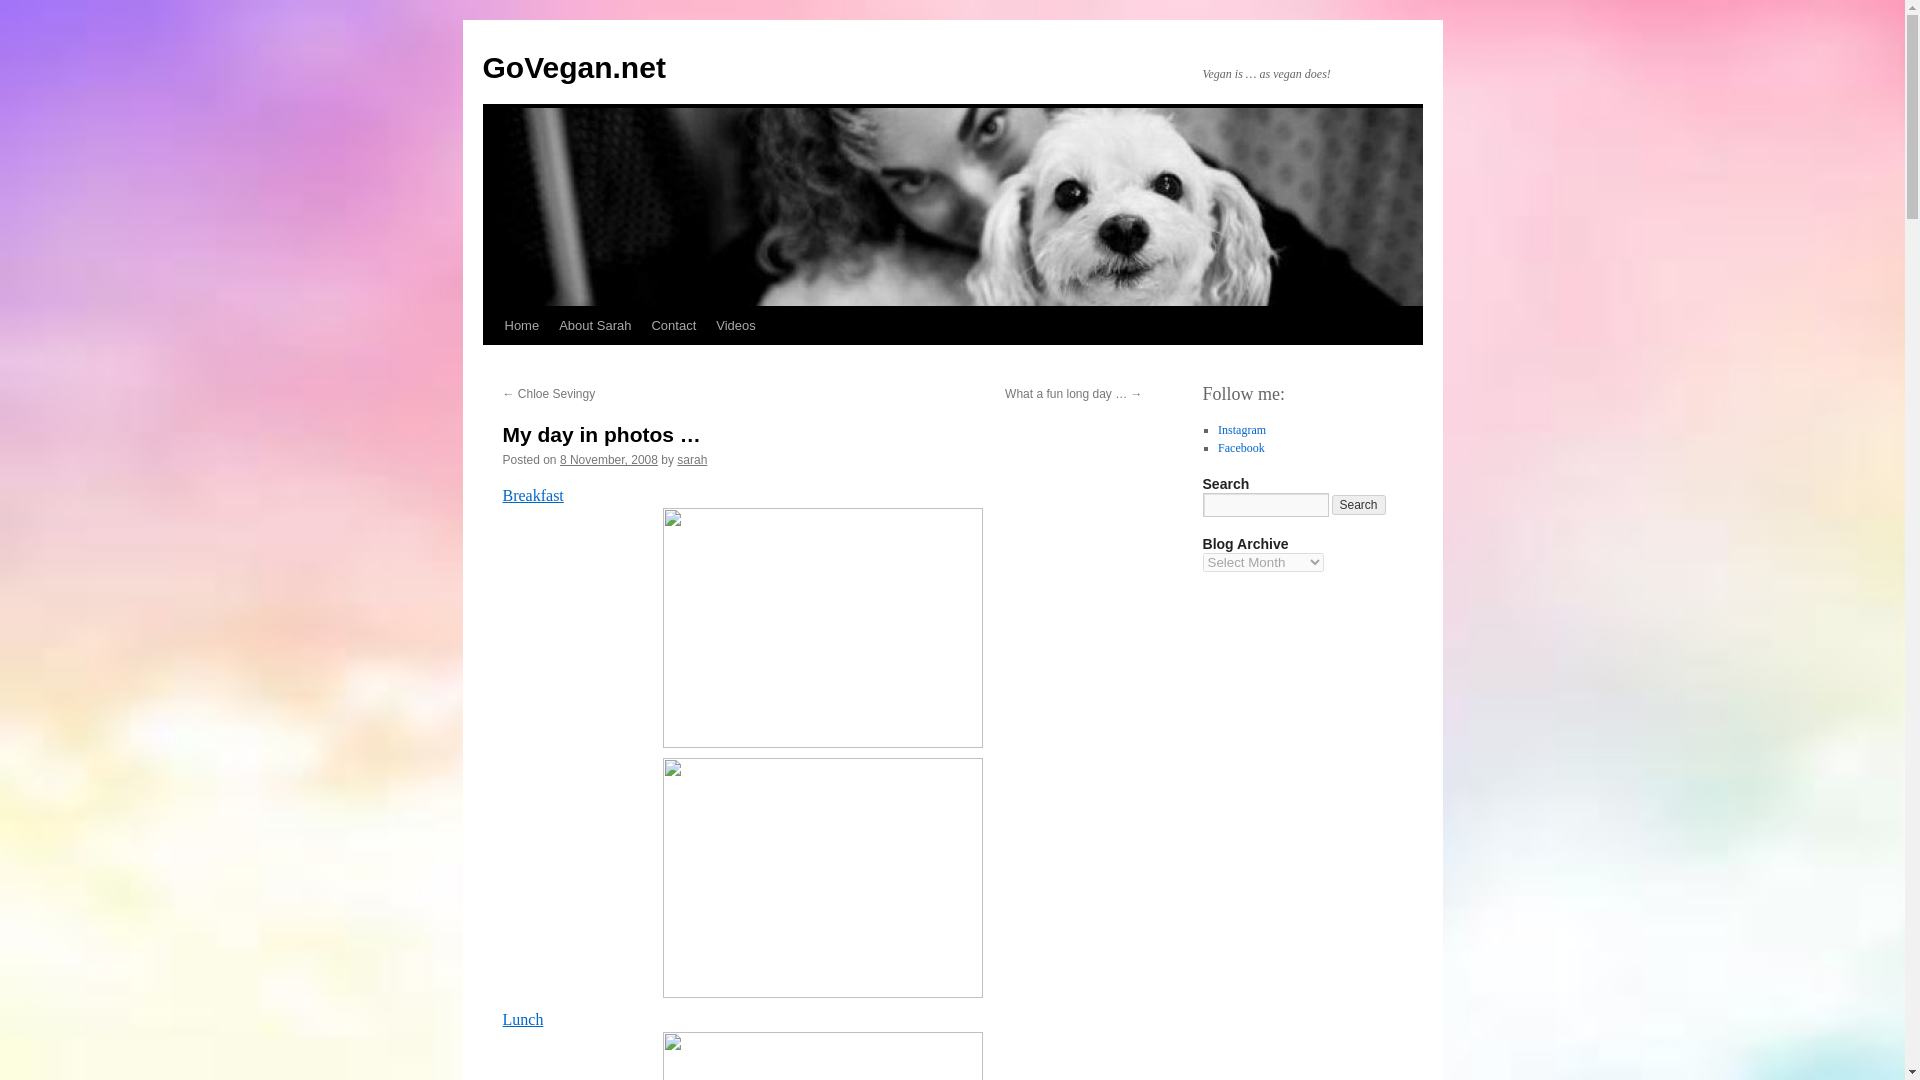 Image resolution: width=1920 pixels, height=1080 pixels. I want to click on About Sarah, so click(595, 325).